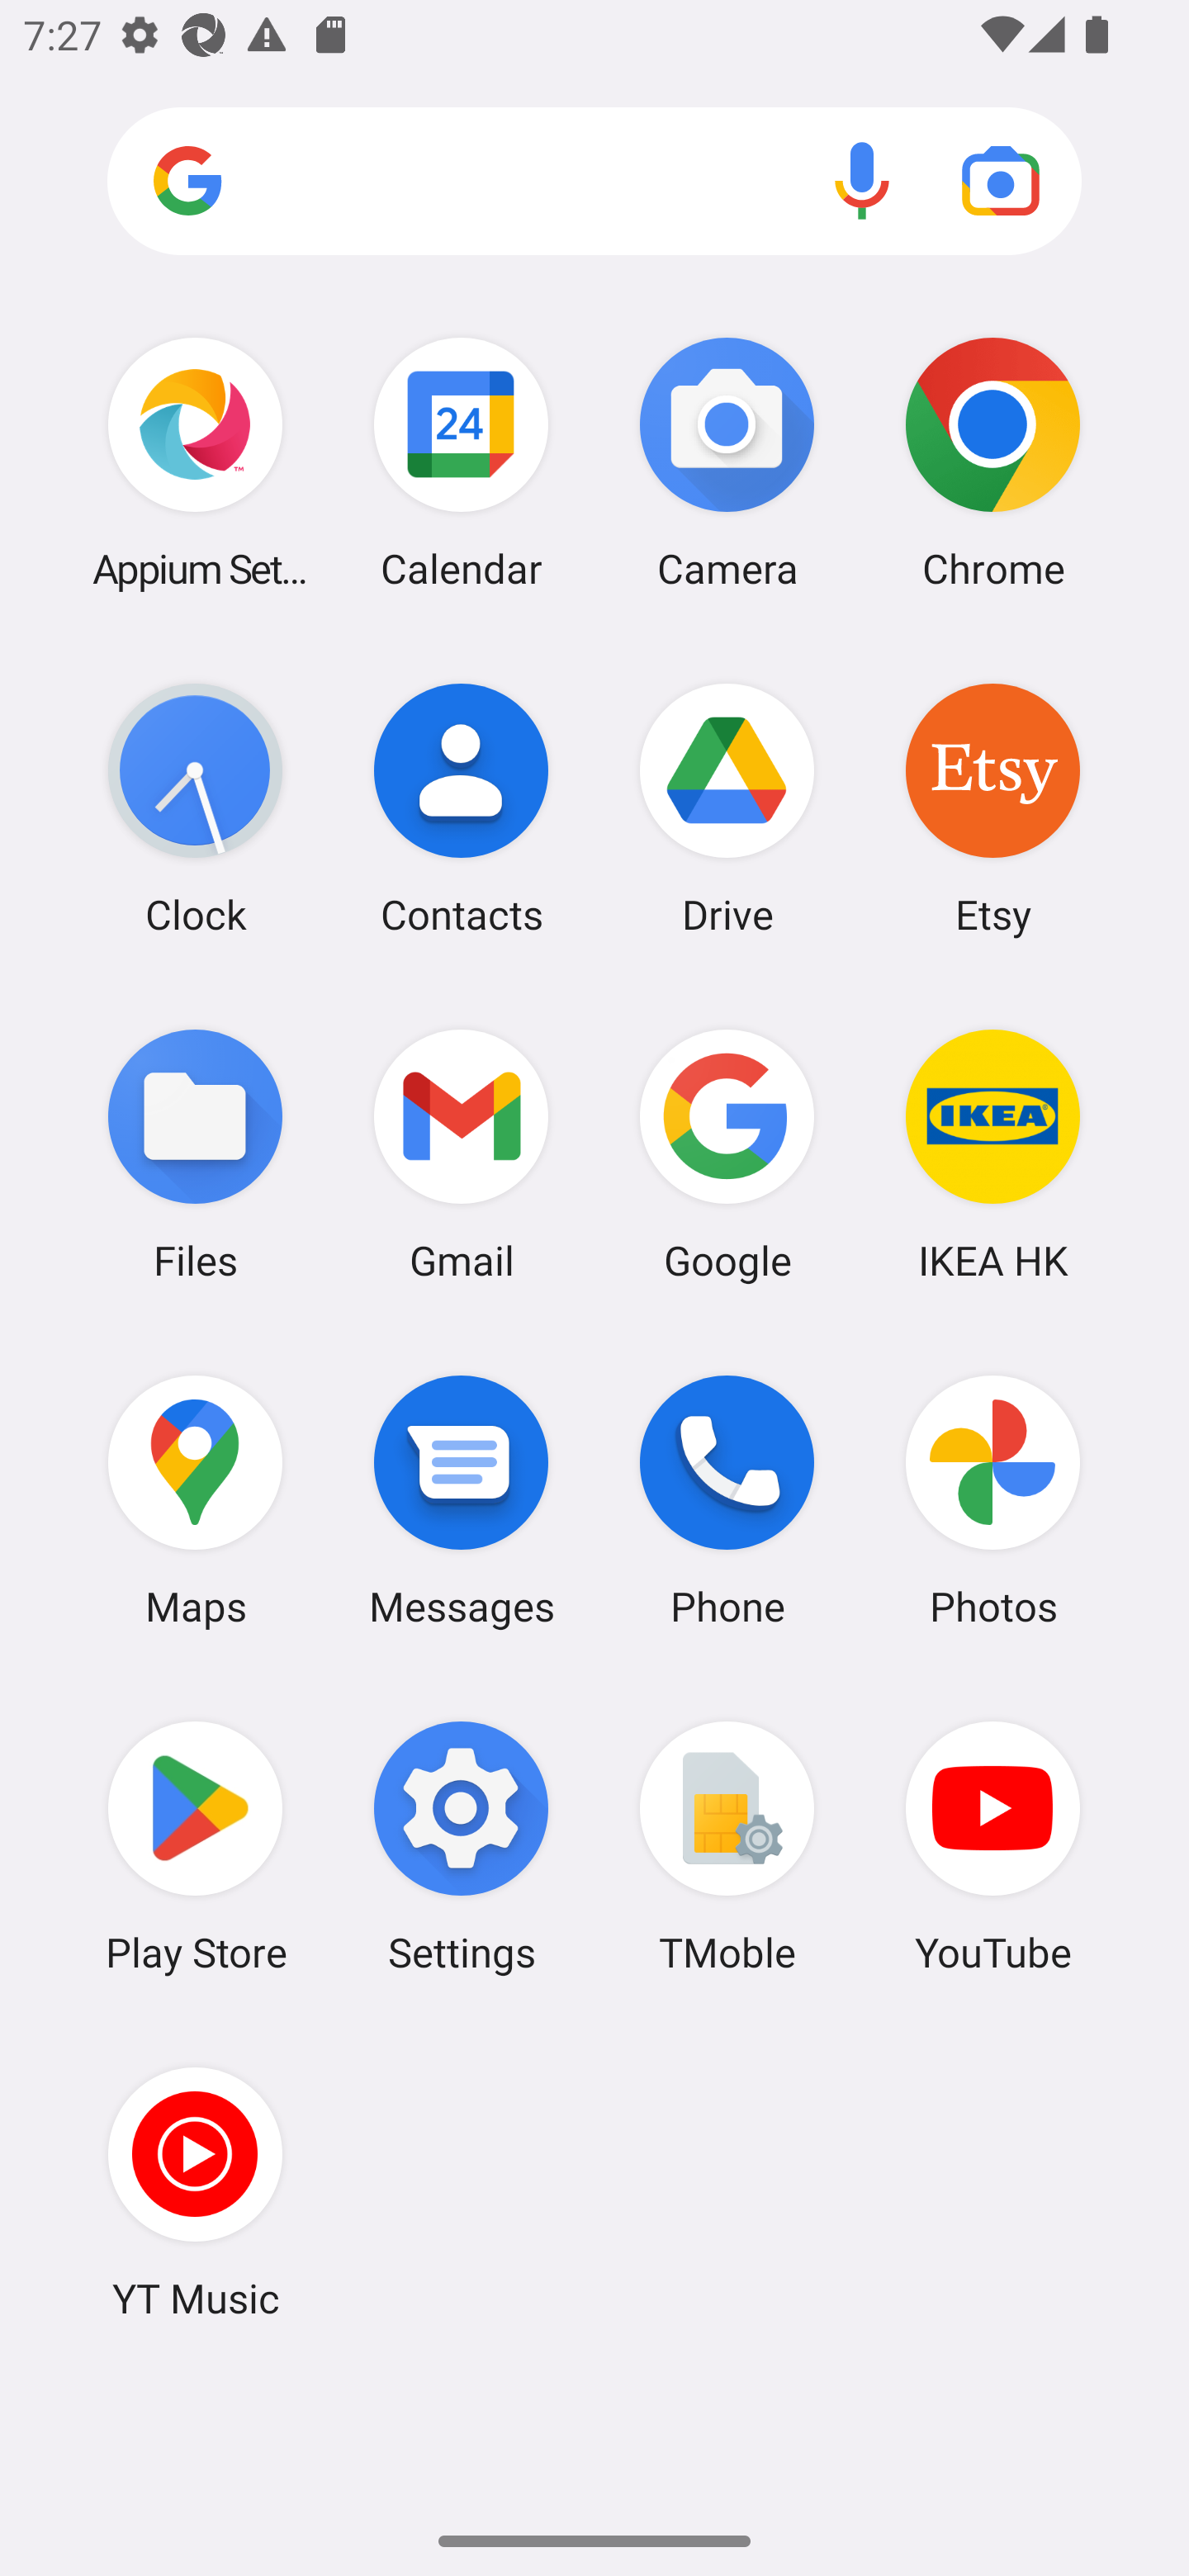 The width and height of the screenshot is (1189, 2576). I want to click on Photos, so click(992, 1500).